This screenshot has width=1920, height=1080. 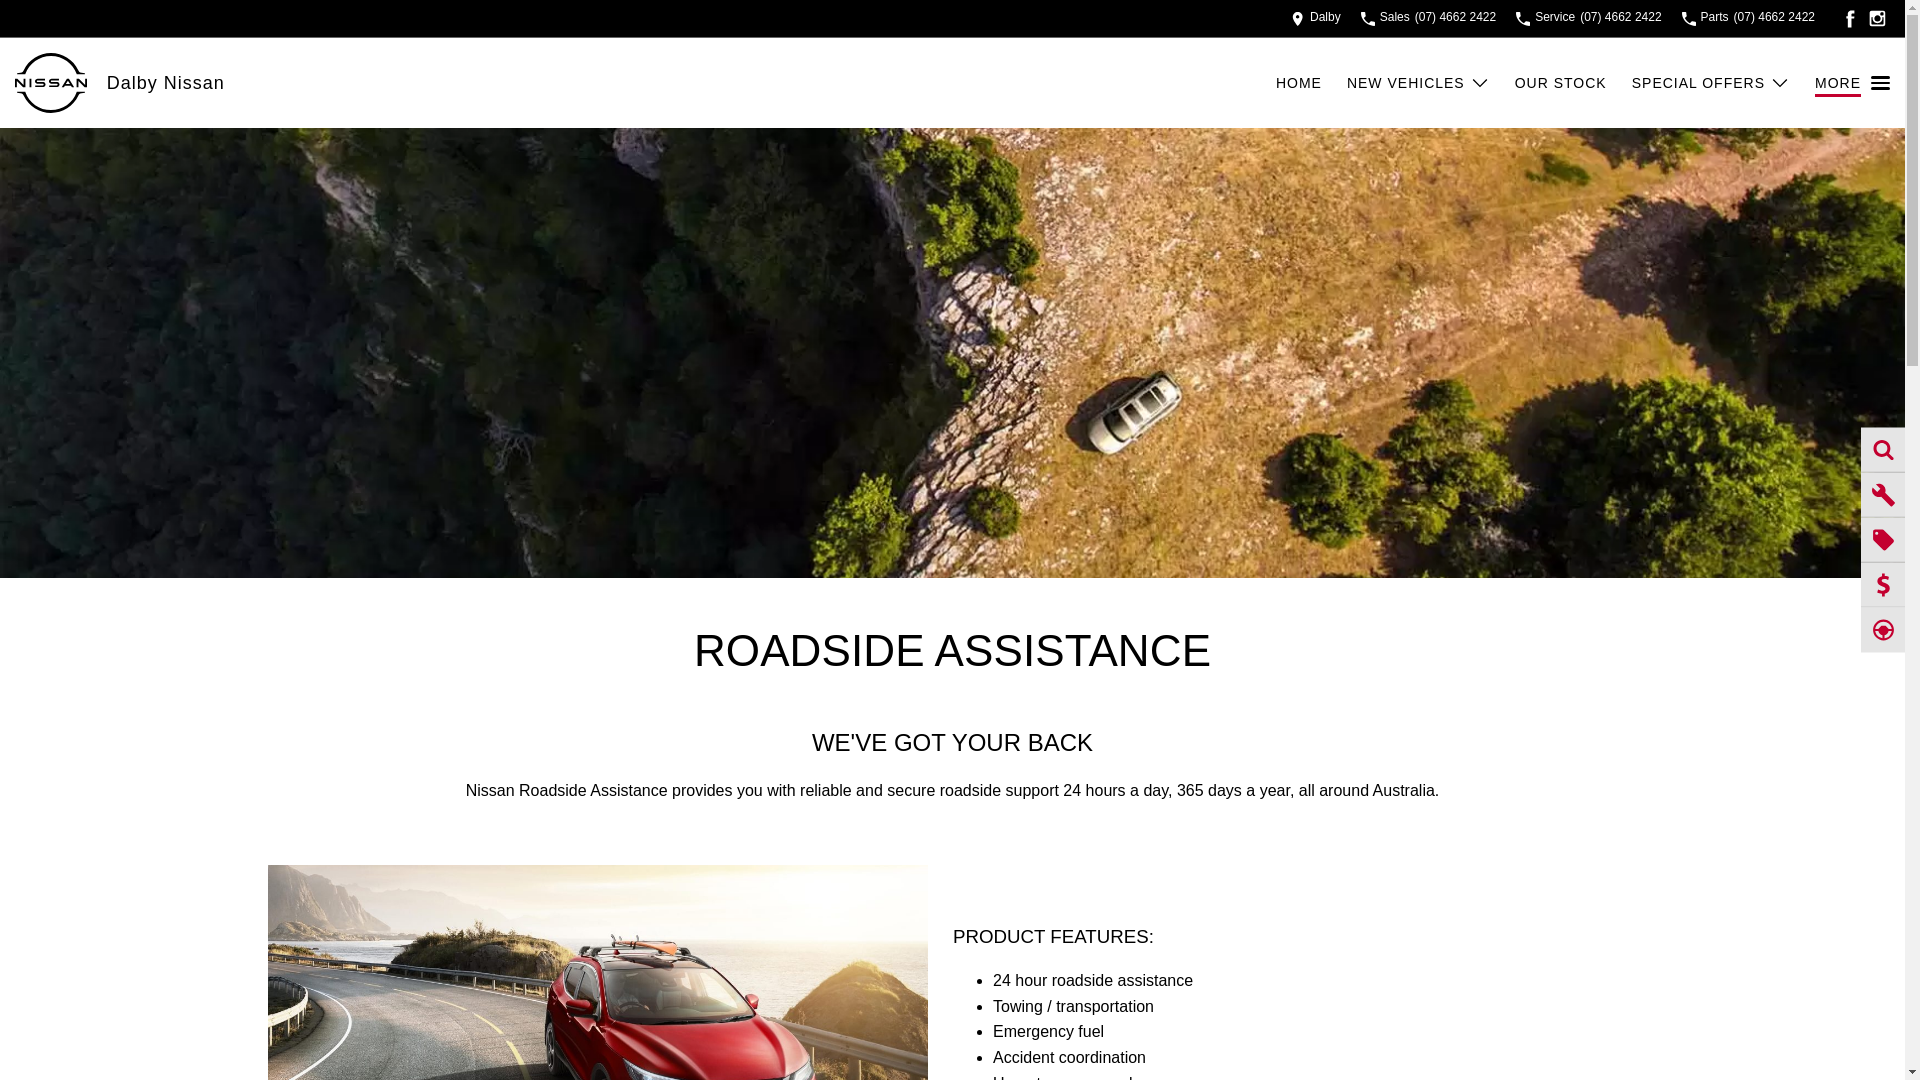 I want to click on MORE, so click(x=1852, y=83).